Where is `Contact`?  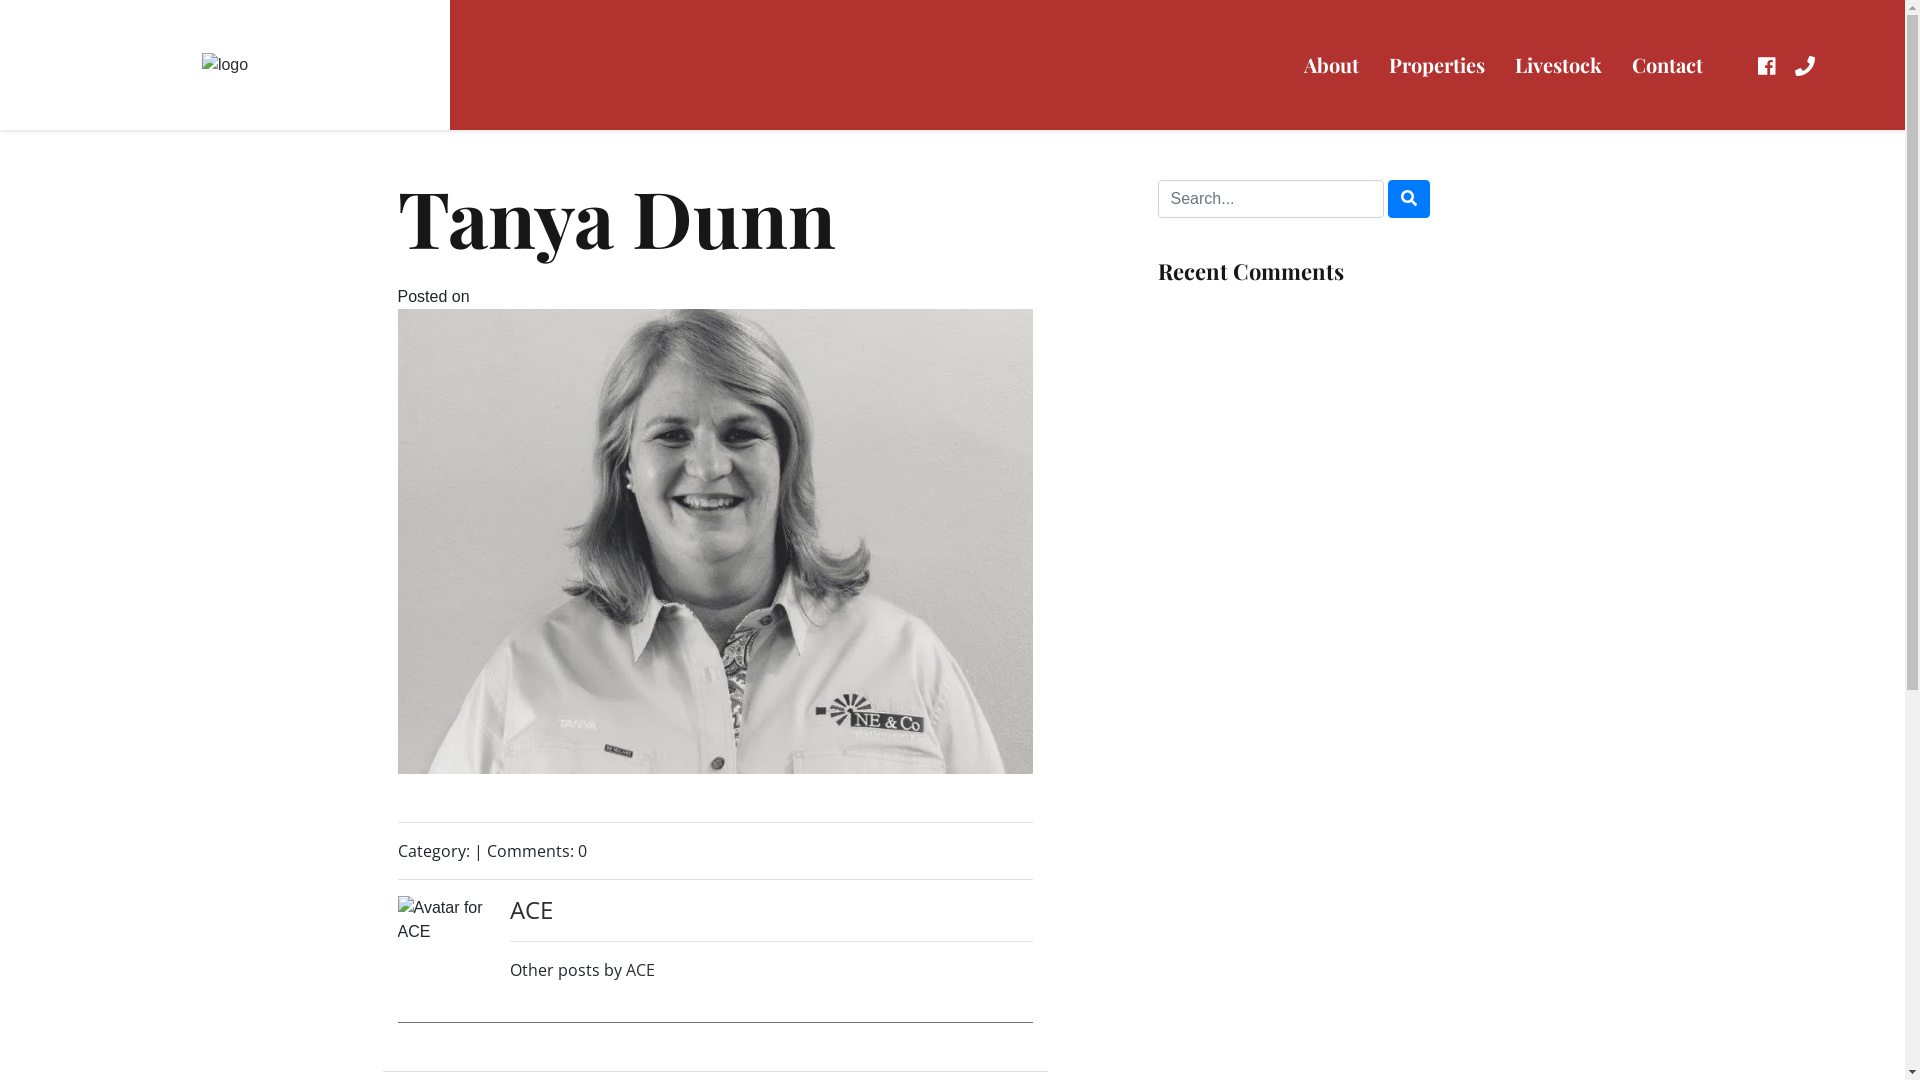 Contact is located at coordinates (1666, 65).